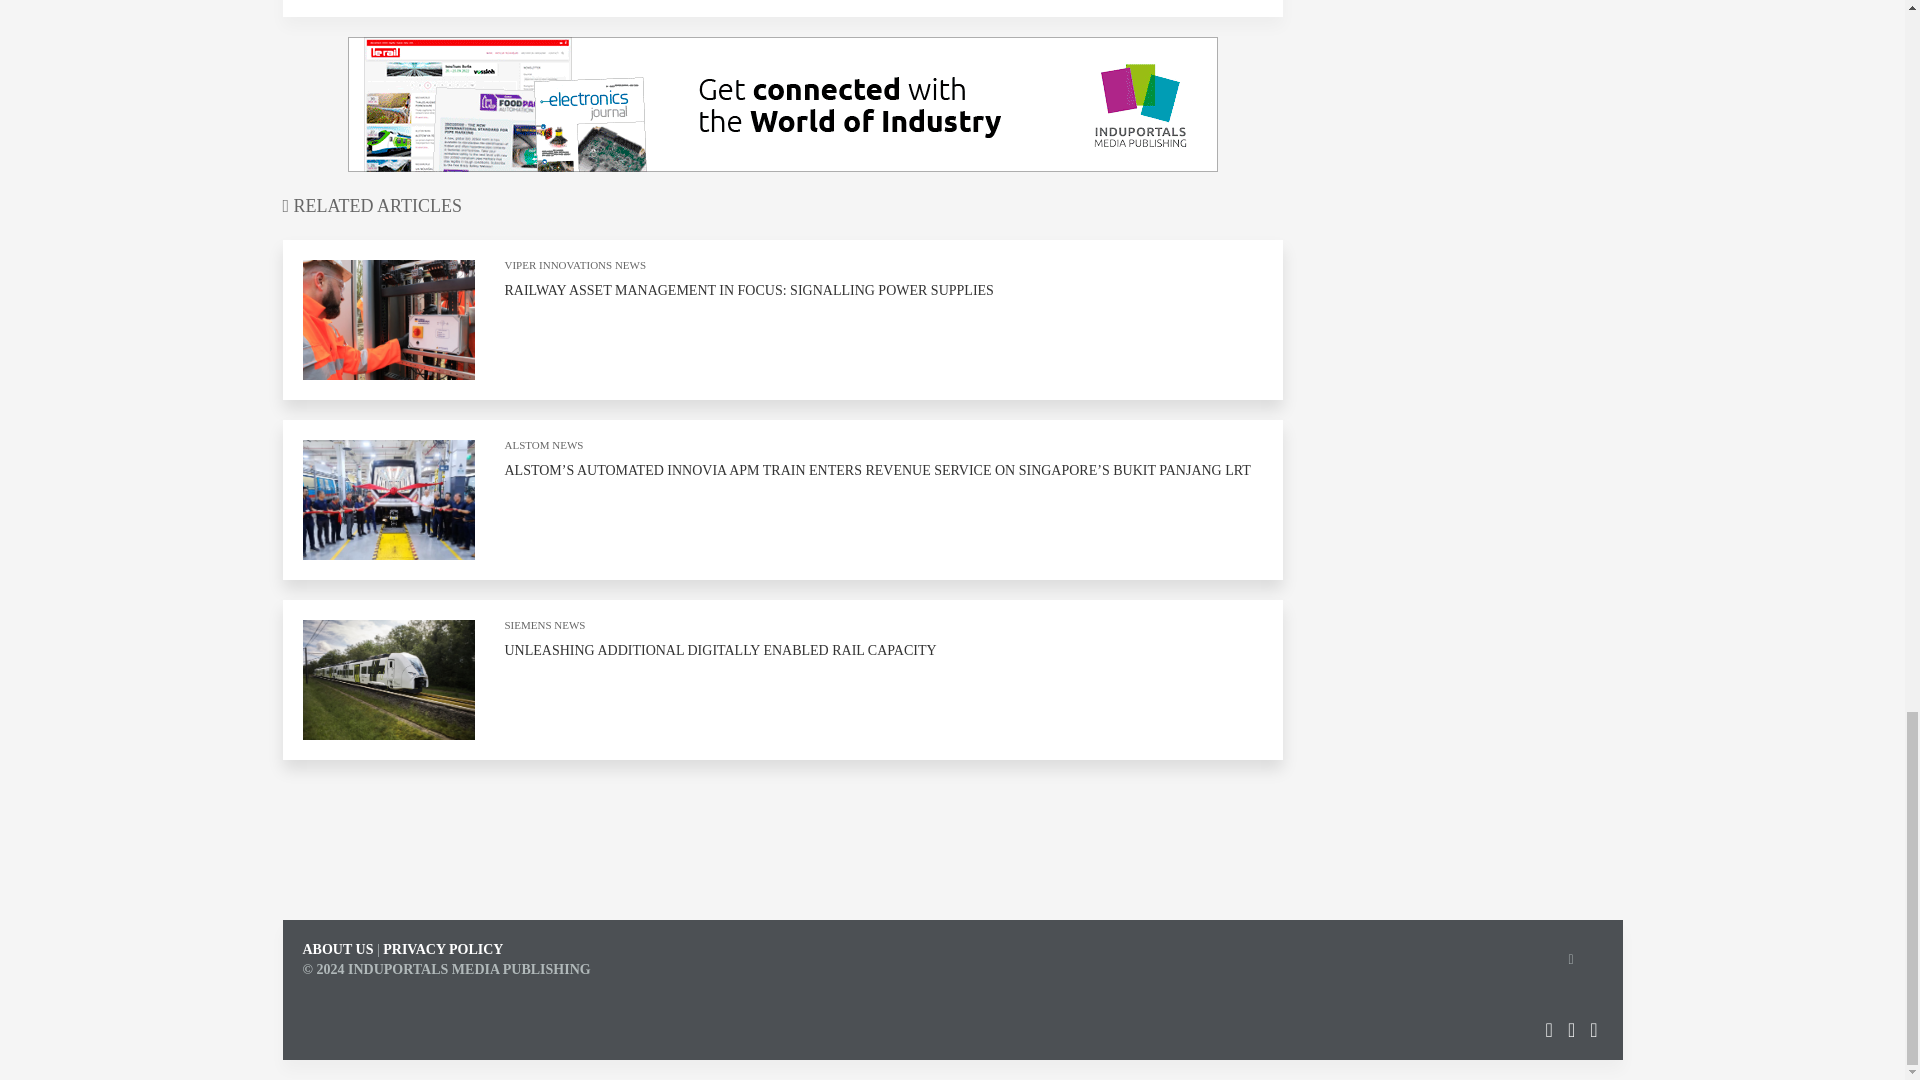 The height and width of the screenshot is (1080, 1920). What do you see at coordinates (720, 650) in the screenshot?
I see `UNLEASHING ADDITIONAL DIGITALLY ENABLED RAIL CAPACITY` at bounding box center [720, 650].